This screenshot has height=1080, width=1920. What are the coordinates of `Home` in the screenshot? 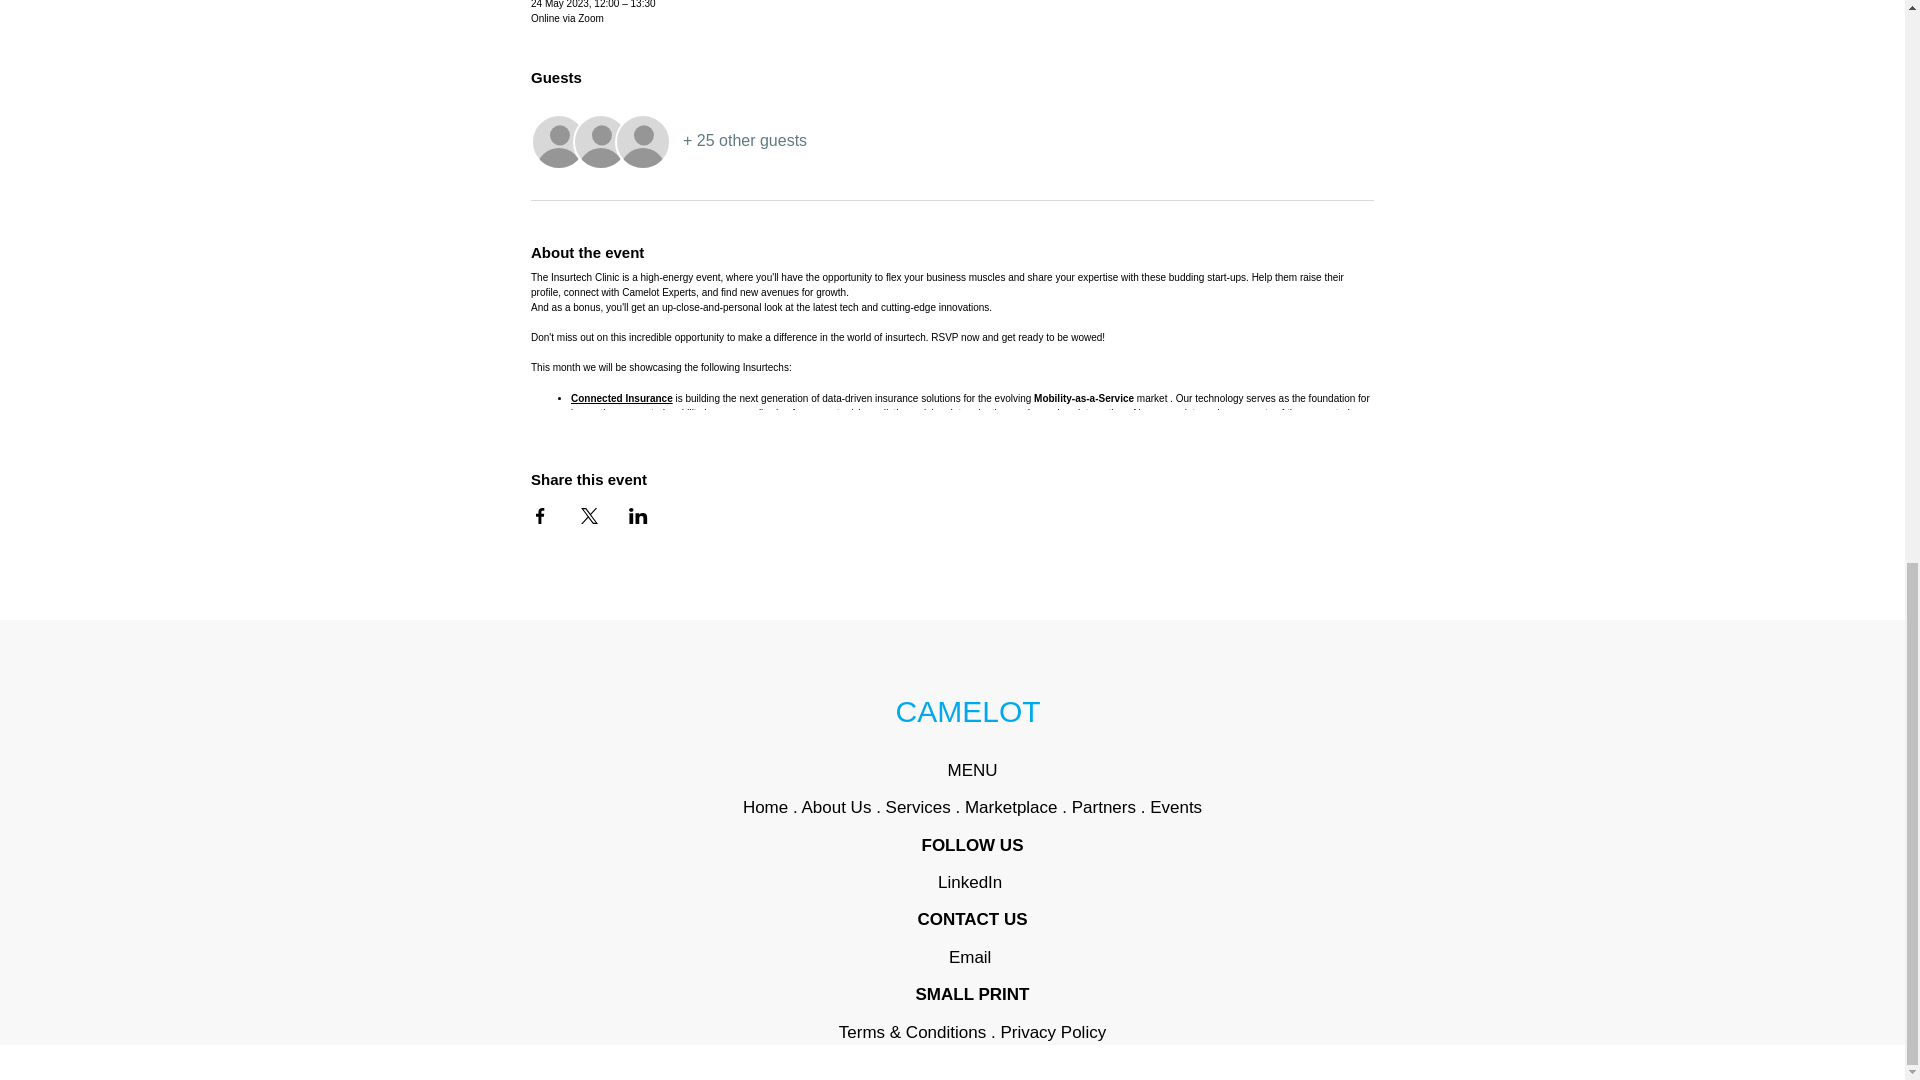 It's located at (768, 807).